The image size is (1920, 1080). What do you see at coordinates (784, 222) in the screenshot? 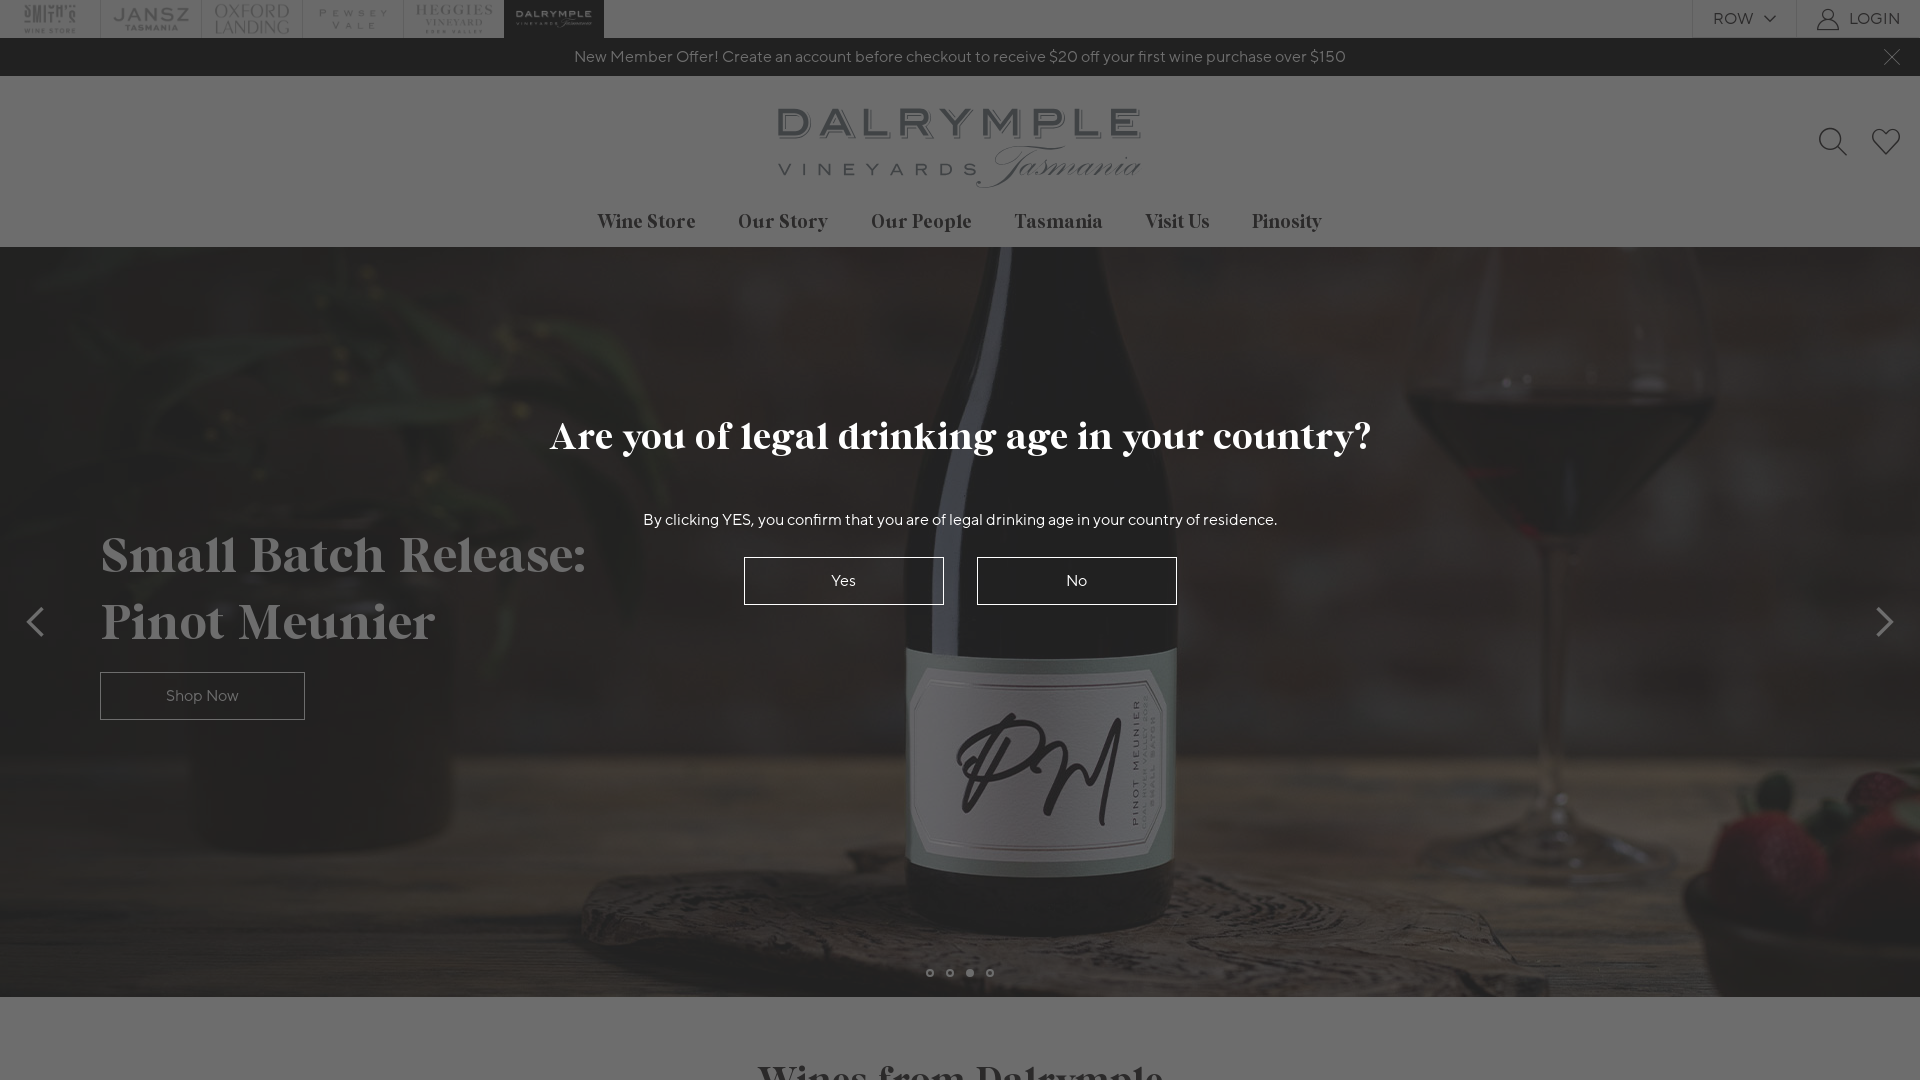
I see `Our Story` at bounding box center [784, 222].